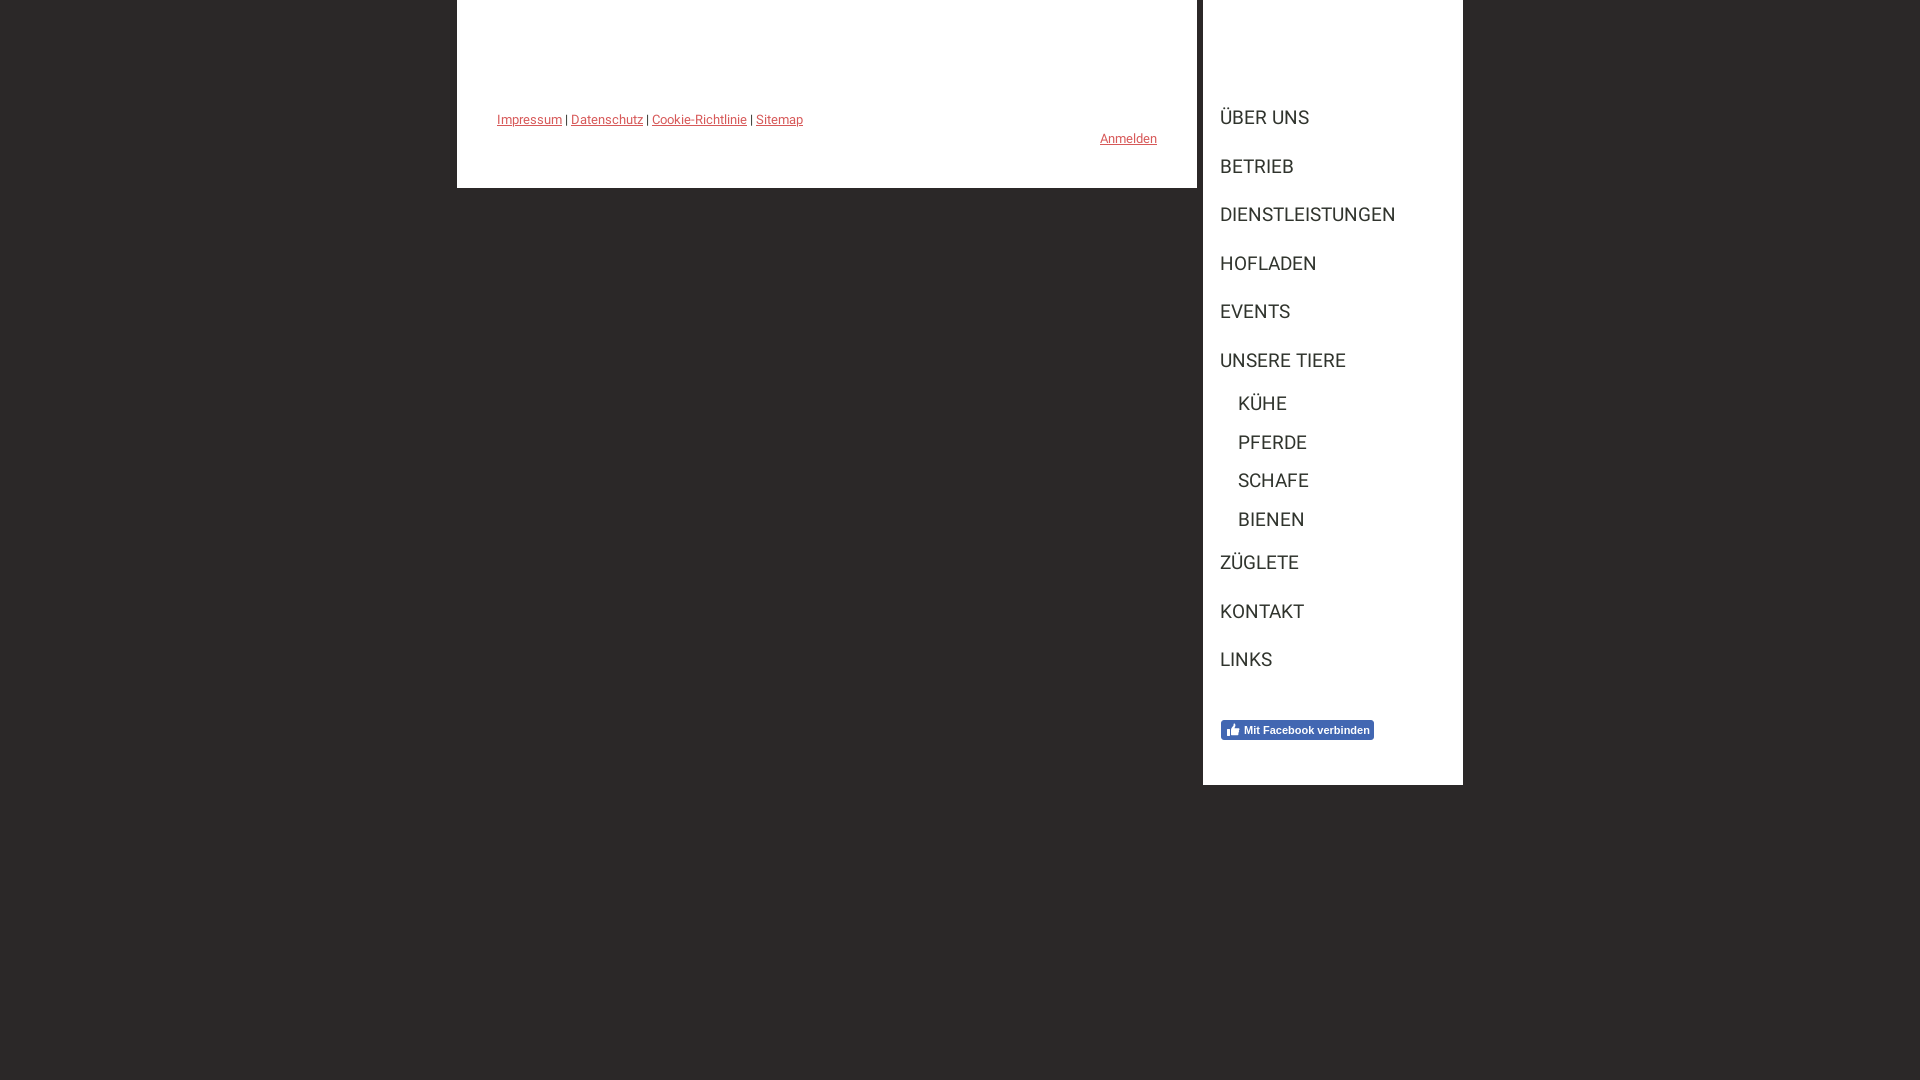  Describe the element at coordinates (1333, 360) in the screenshot. I see `UNSERE TIERE` at that location.